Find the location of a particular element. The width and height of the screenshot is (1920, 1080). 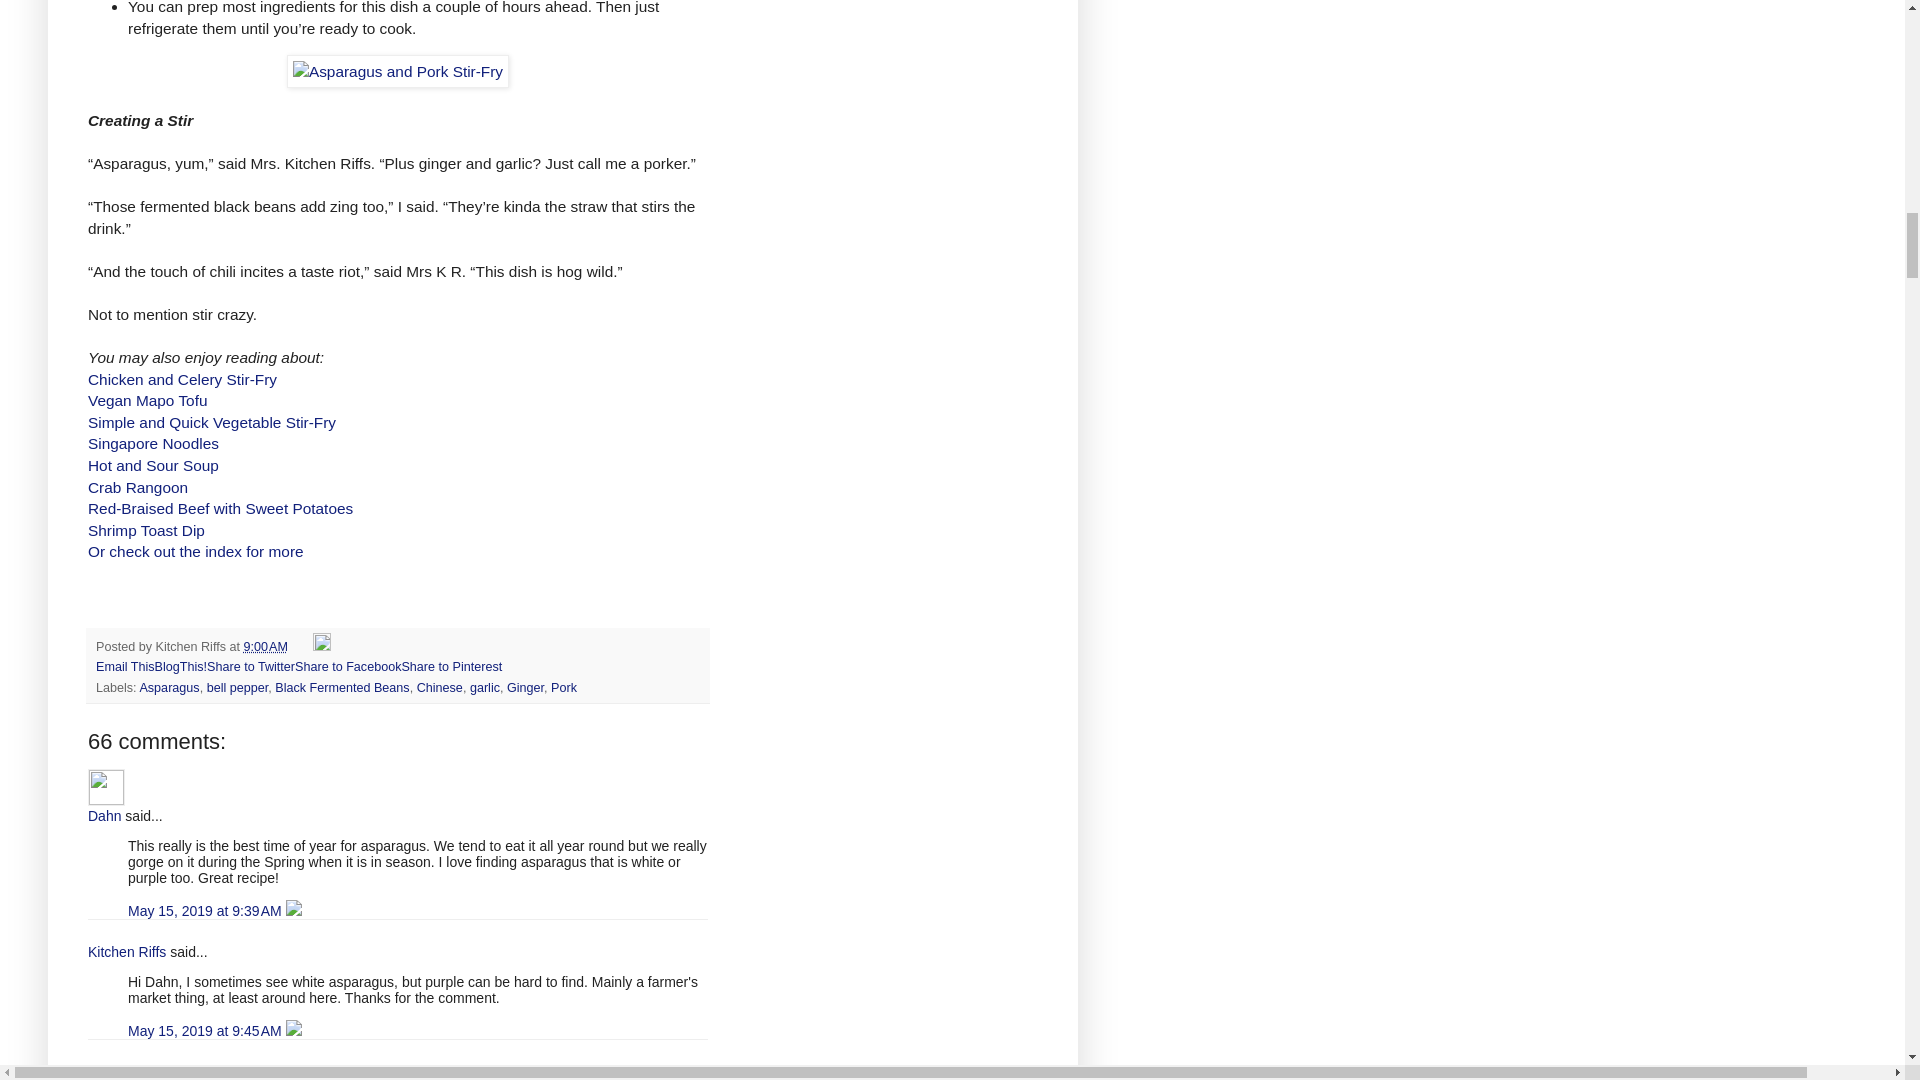

Shrimp Toast Dip is located at coordinates (146, 530).